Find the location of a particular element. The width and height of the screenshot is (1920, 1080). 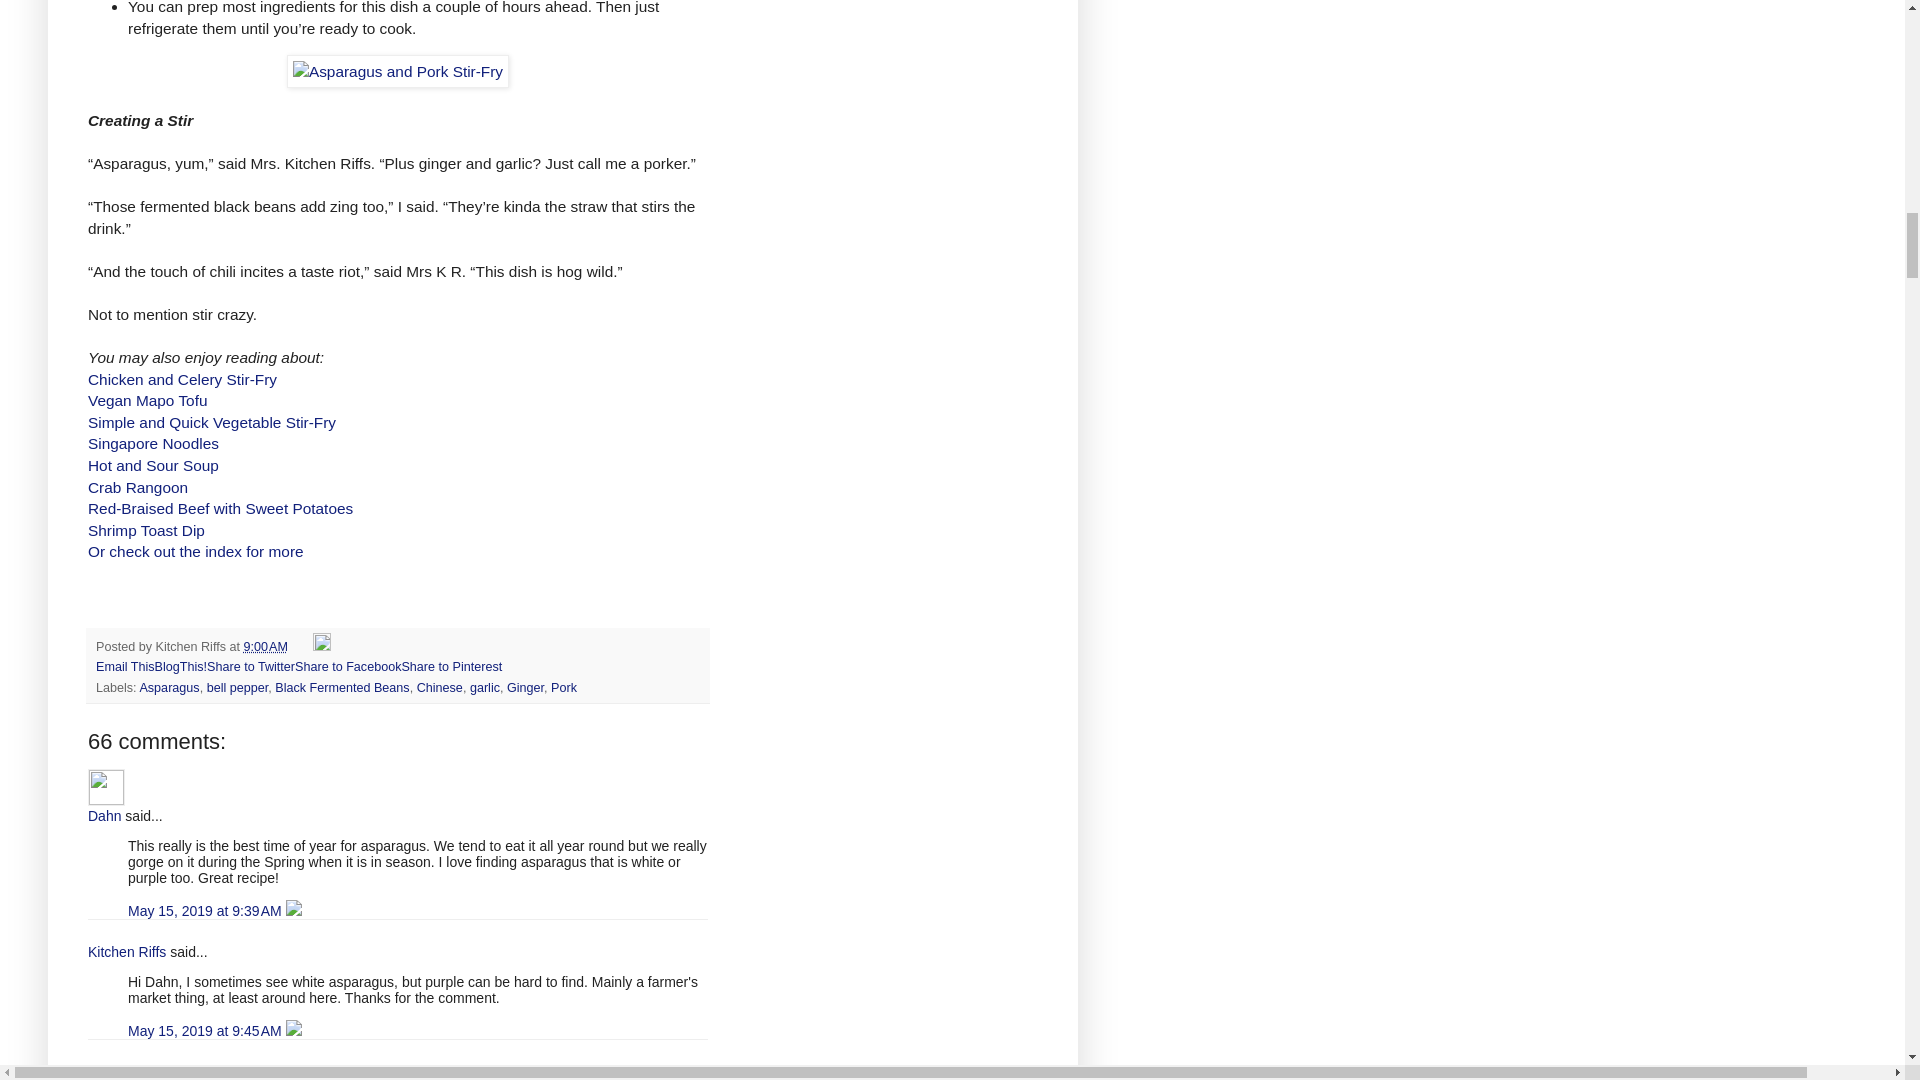

Shrimp Toast Dip is located at coordinates (146, 530).